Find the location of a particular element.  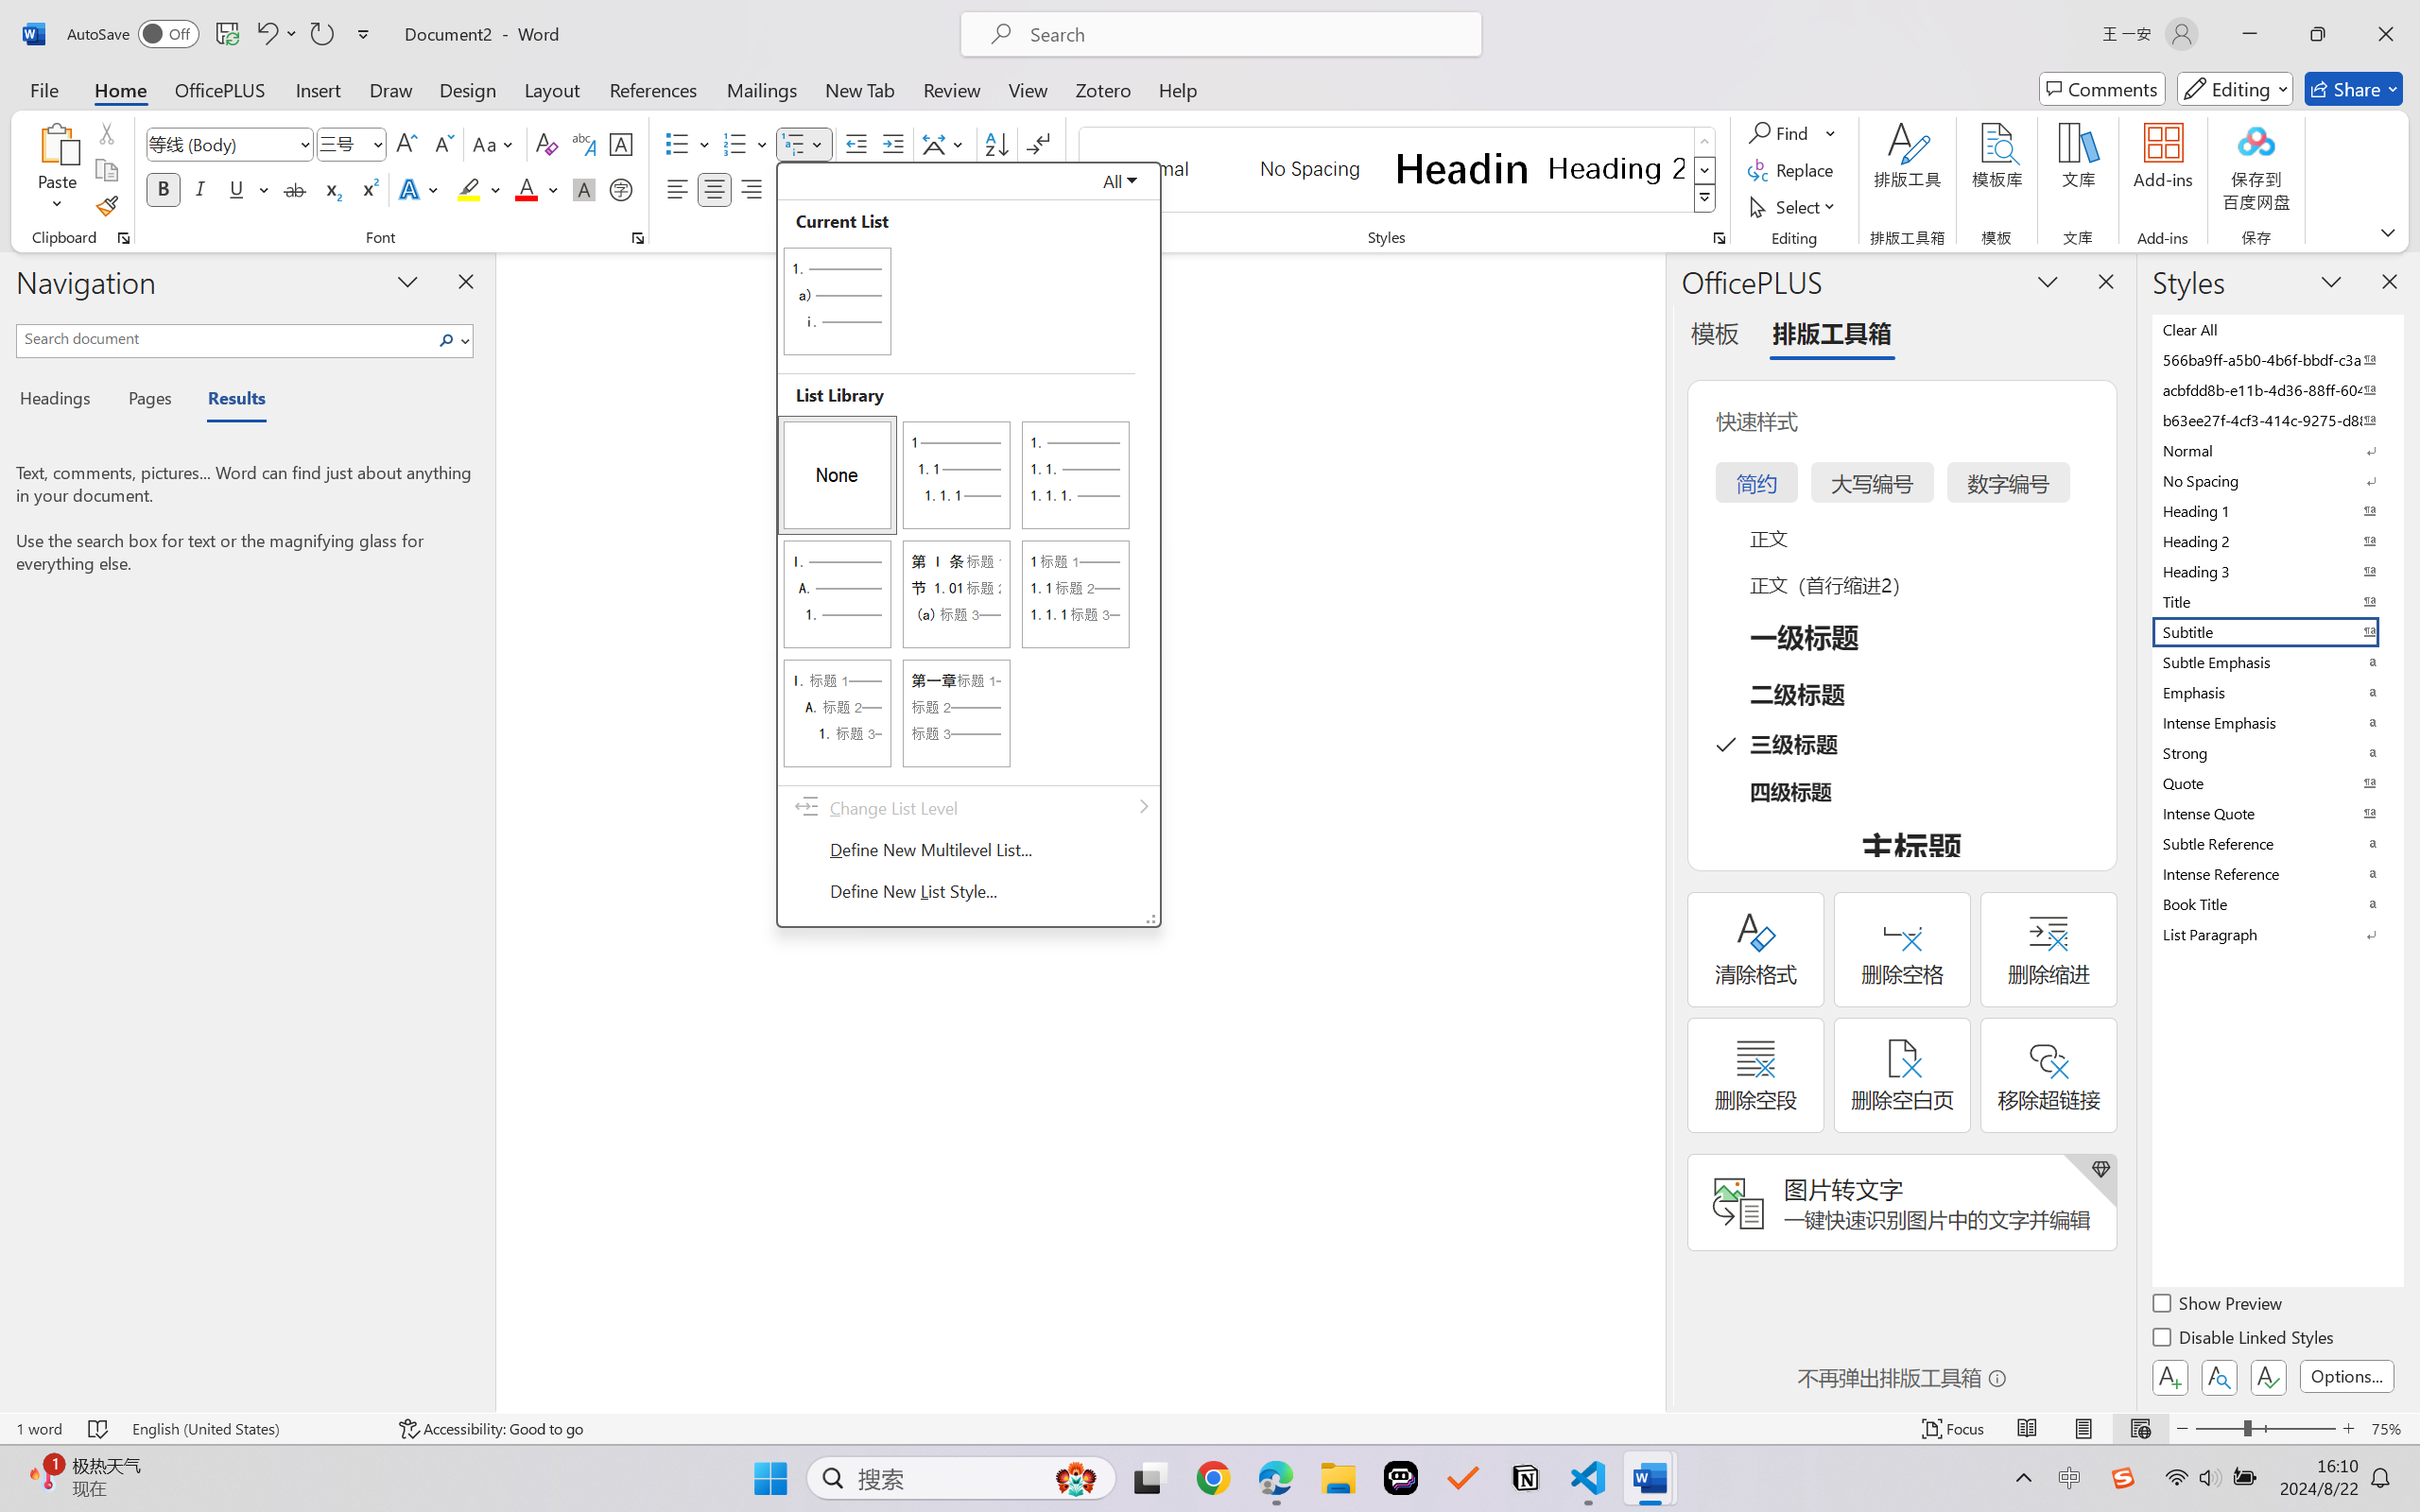

Enclose Characters... is located at coordinates (622, 189).